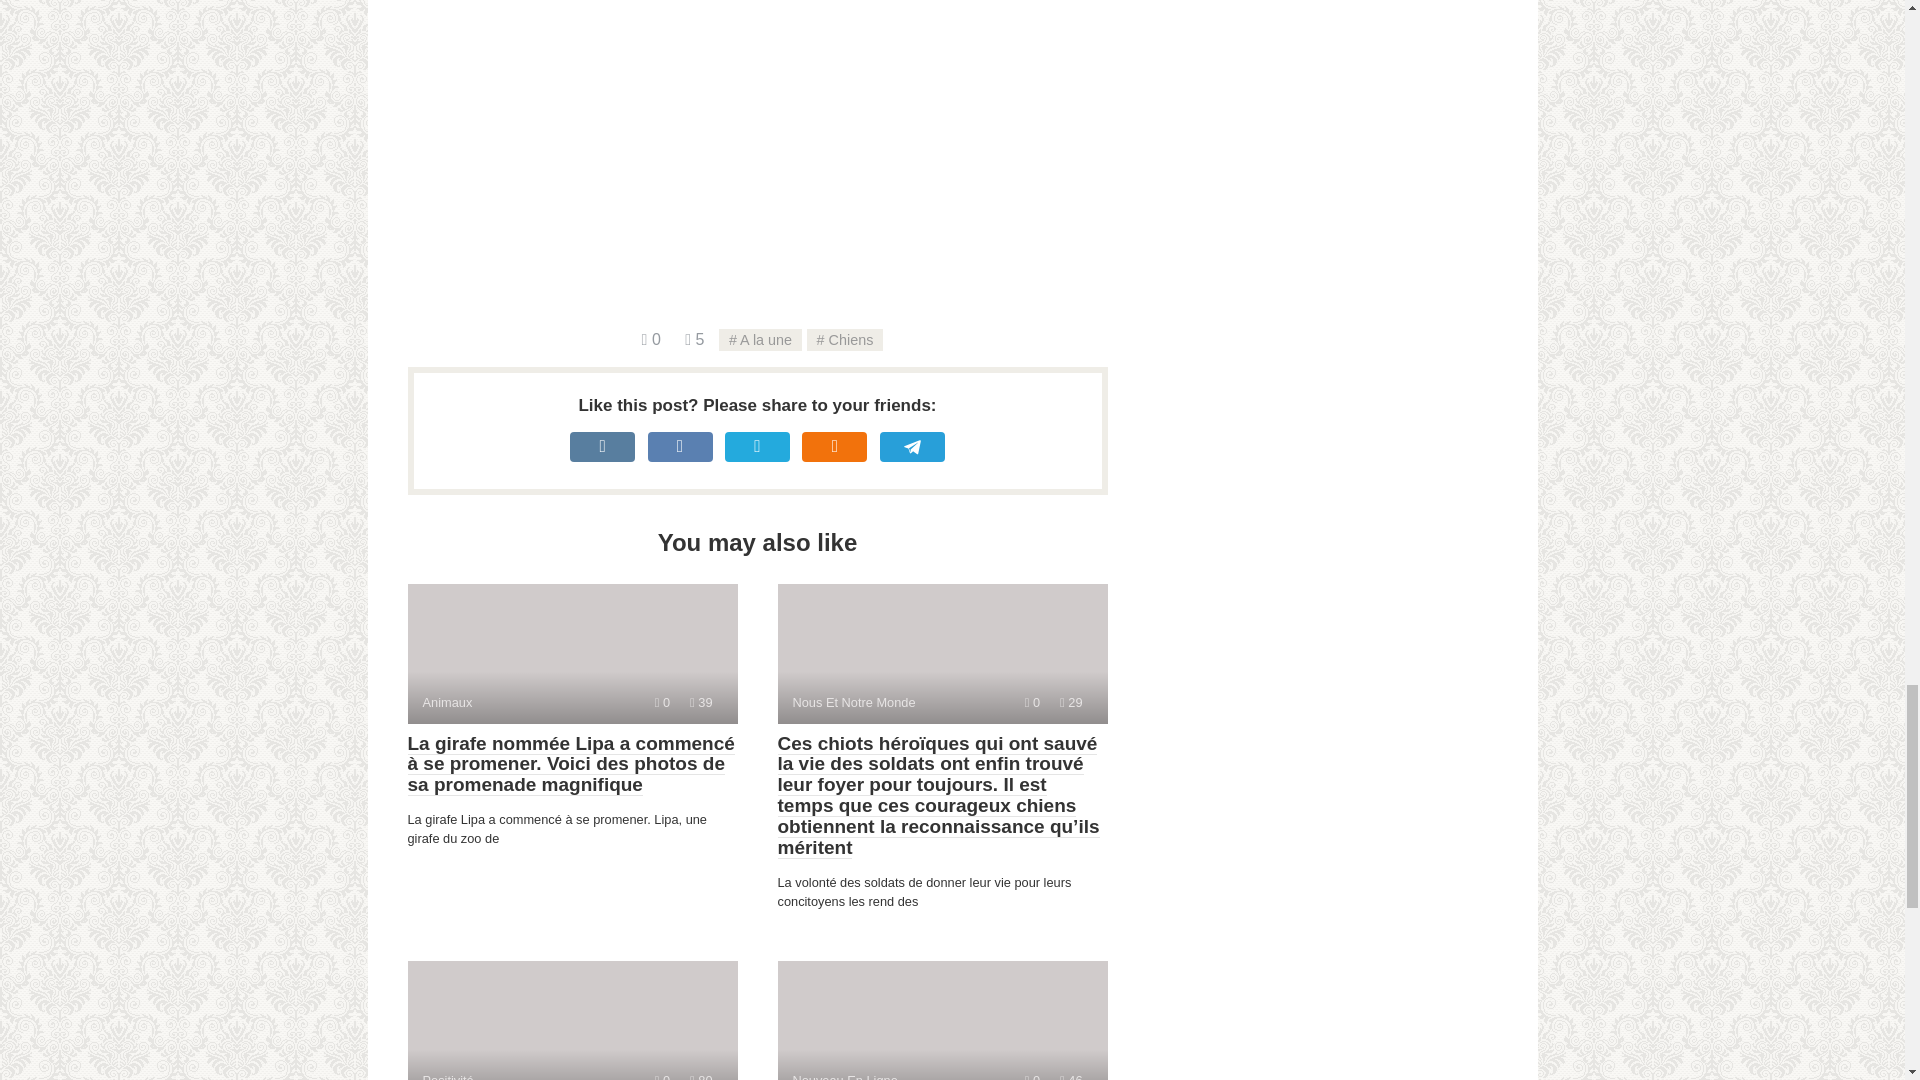  What do you see at coordinates (694, 338) in the screenshot?
I see `Views` at bounding box center [694, 338].